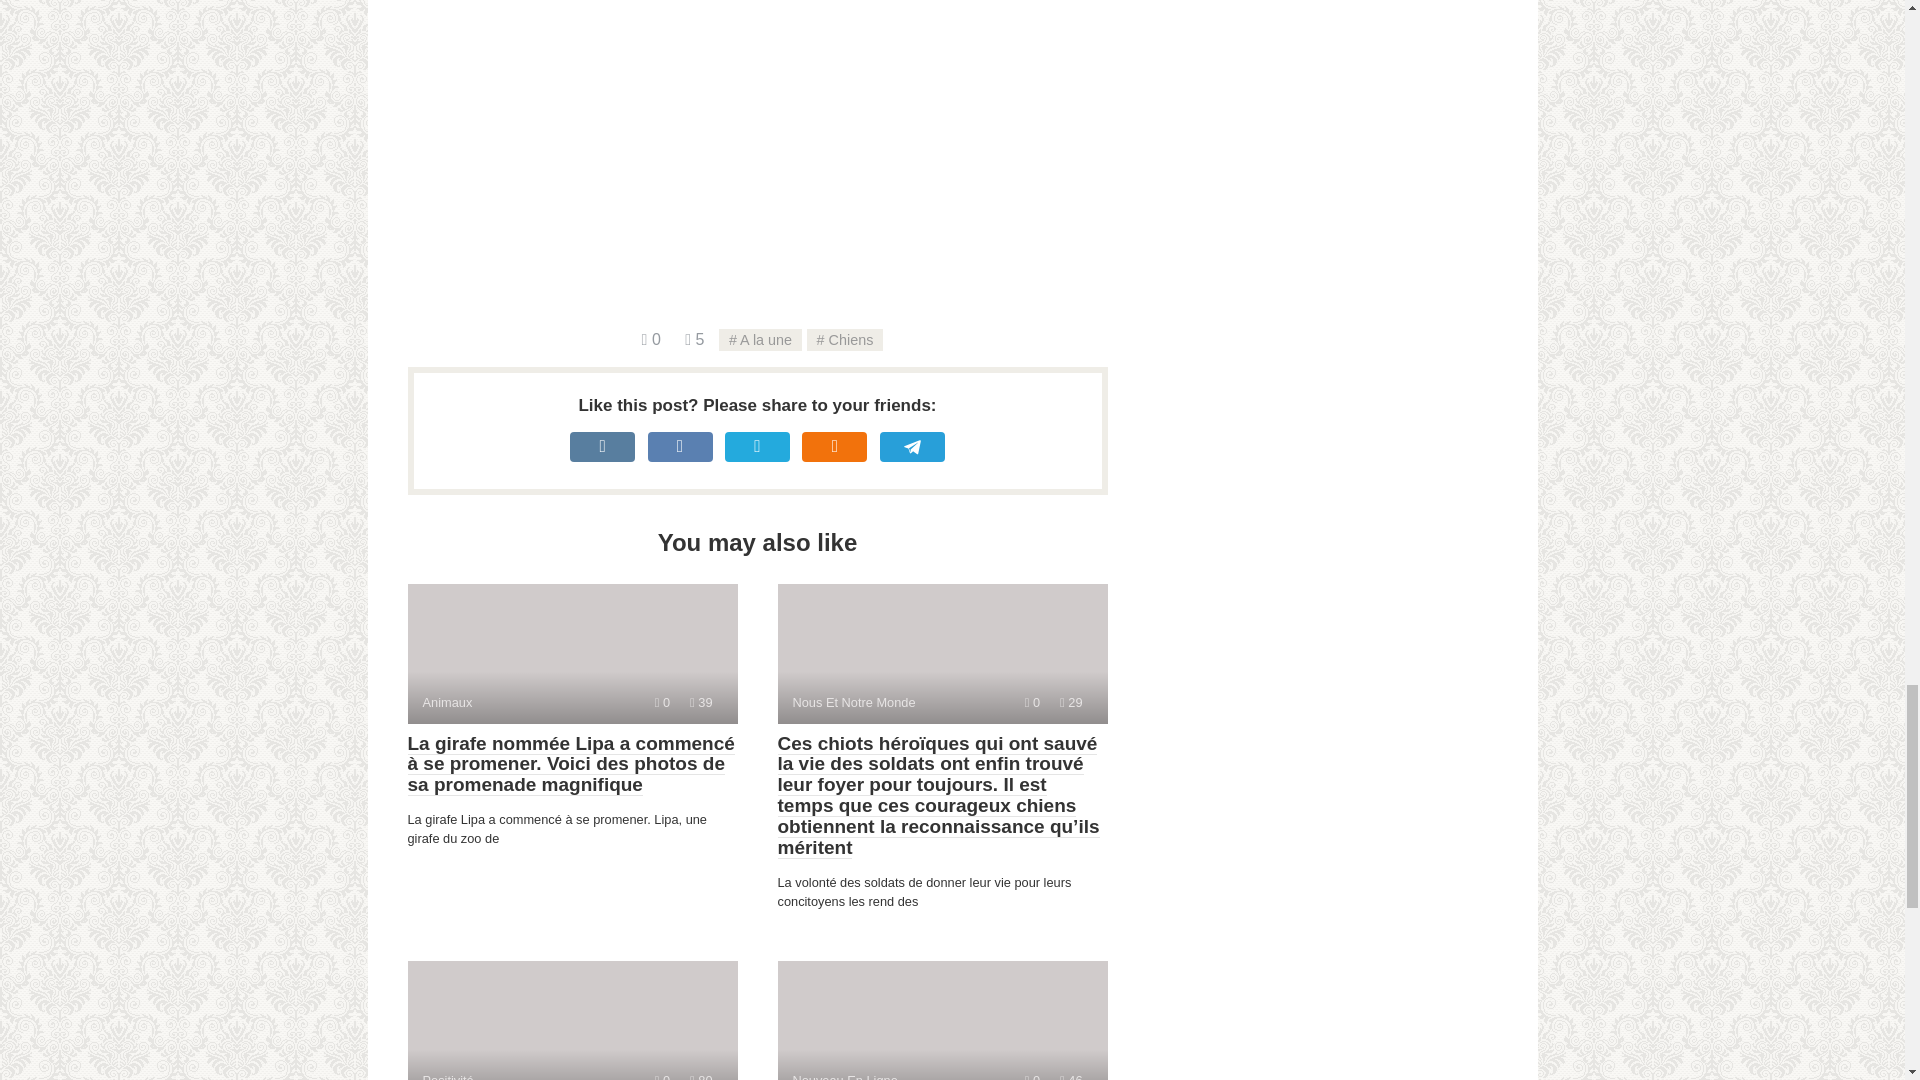  What do you see at coordinates (694, 338) in the screenshot?
I see `Views` at bounding box center [694, 338].